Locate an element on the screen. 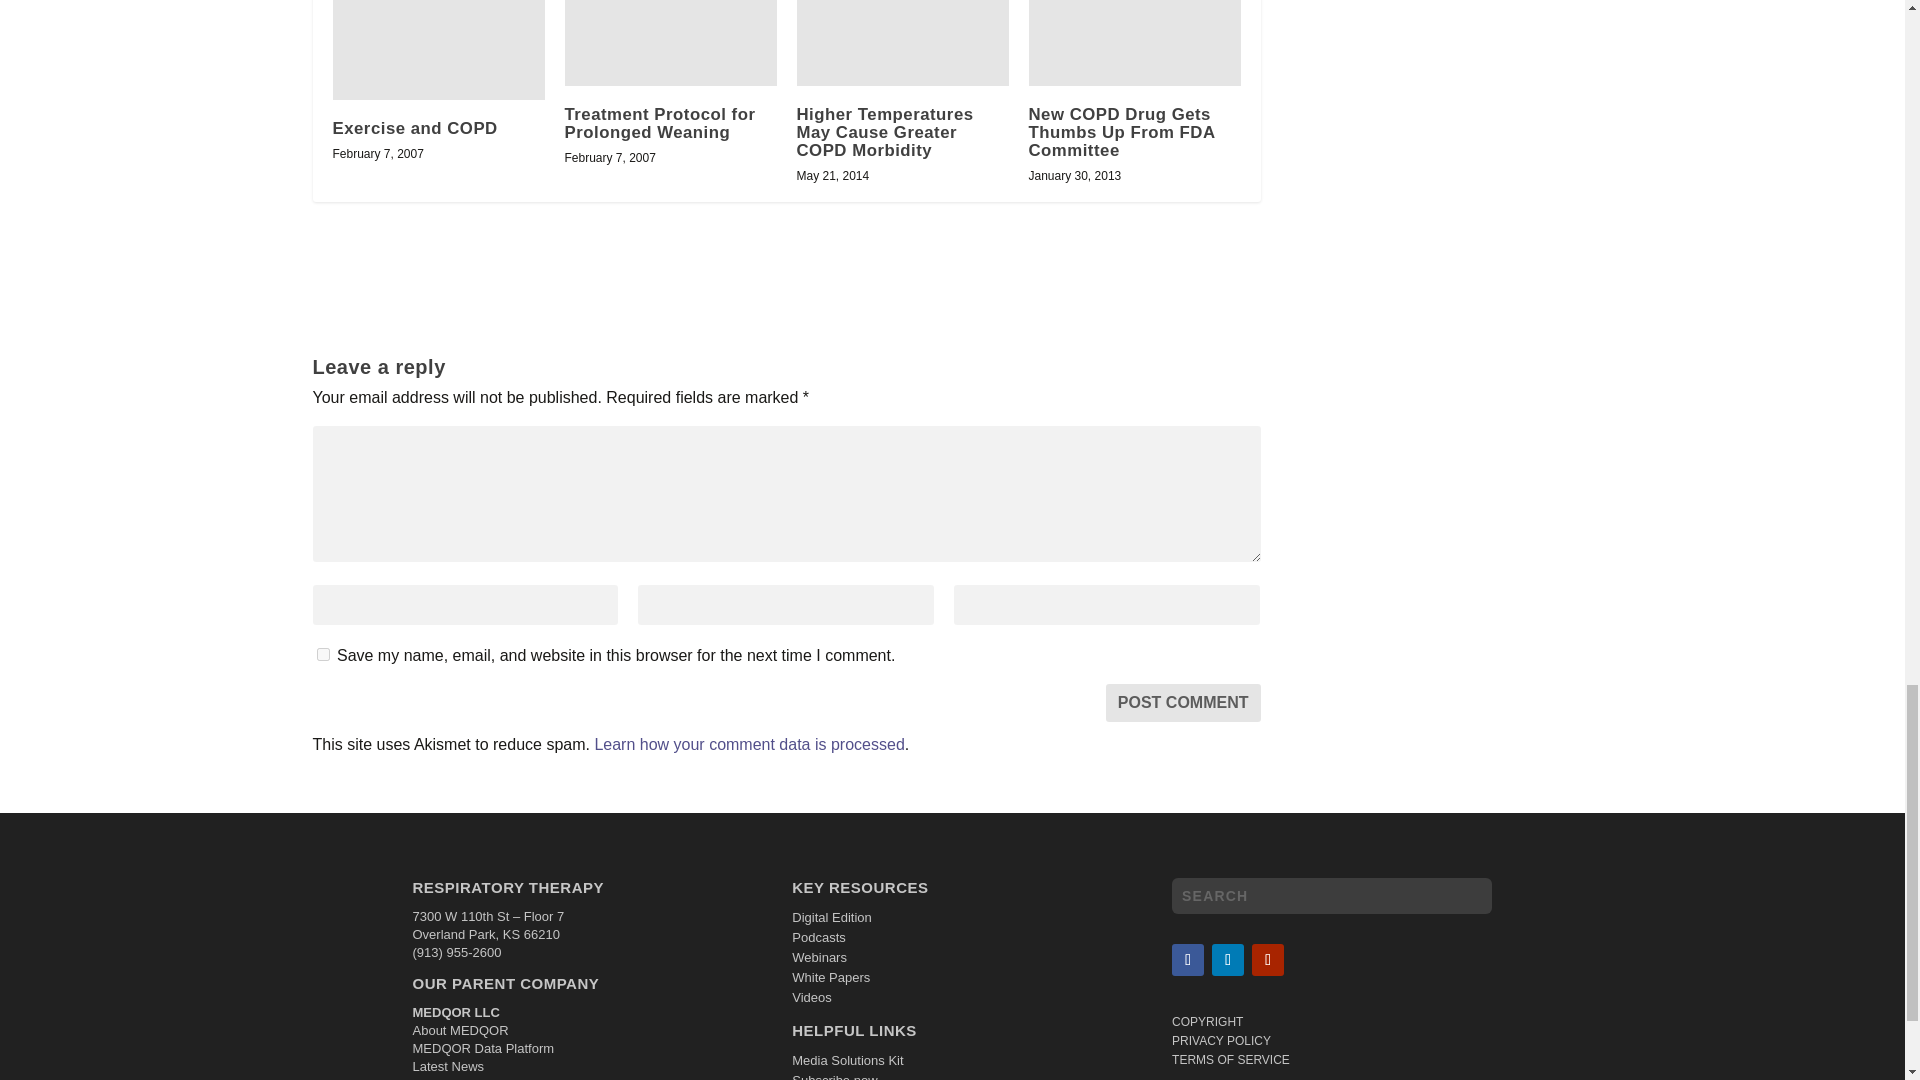 This screenshot has width=1920, height=1080. Exercise and COPD is located at coordinates (438, 50).